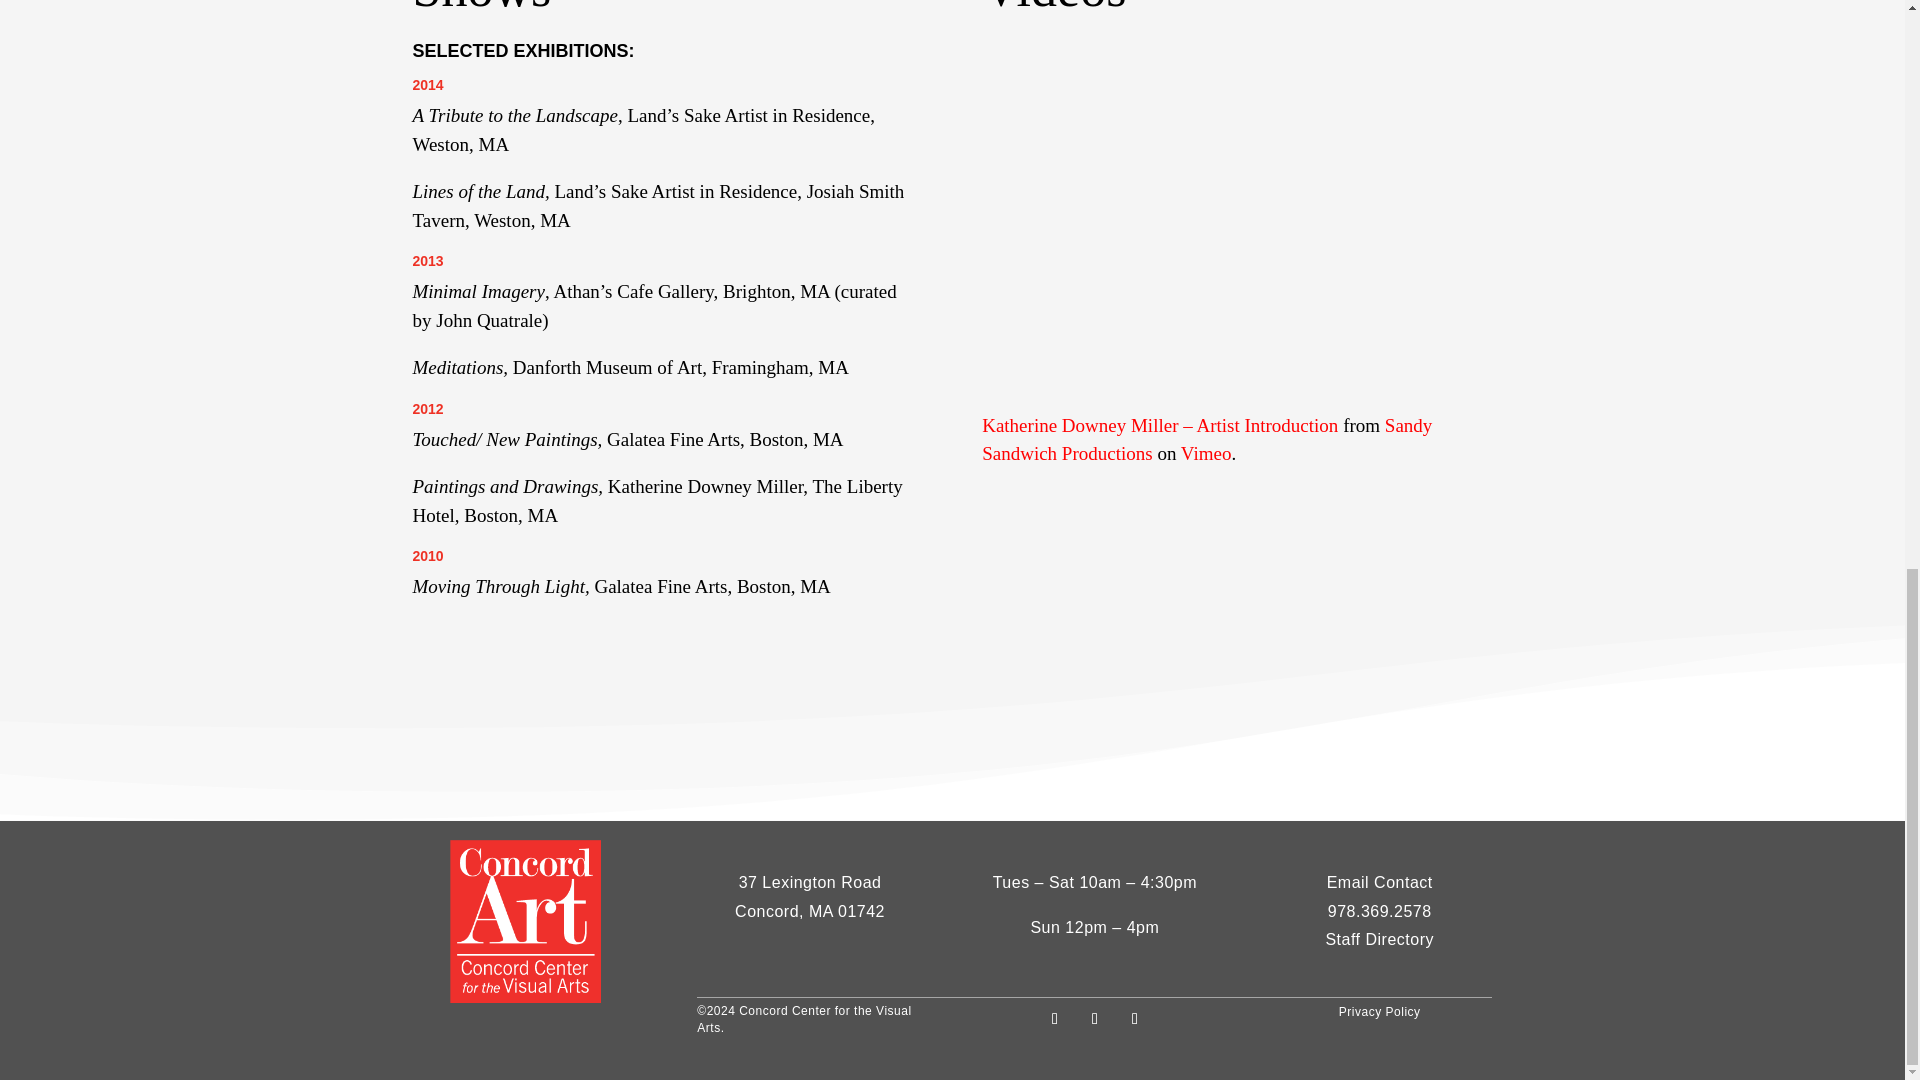  I want to click on Vimeo, so click(1206, 453).